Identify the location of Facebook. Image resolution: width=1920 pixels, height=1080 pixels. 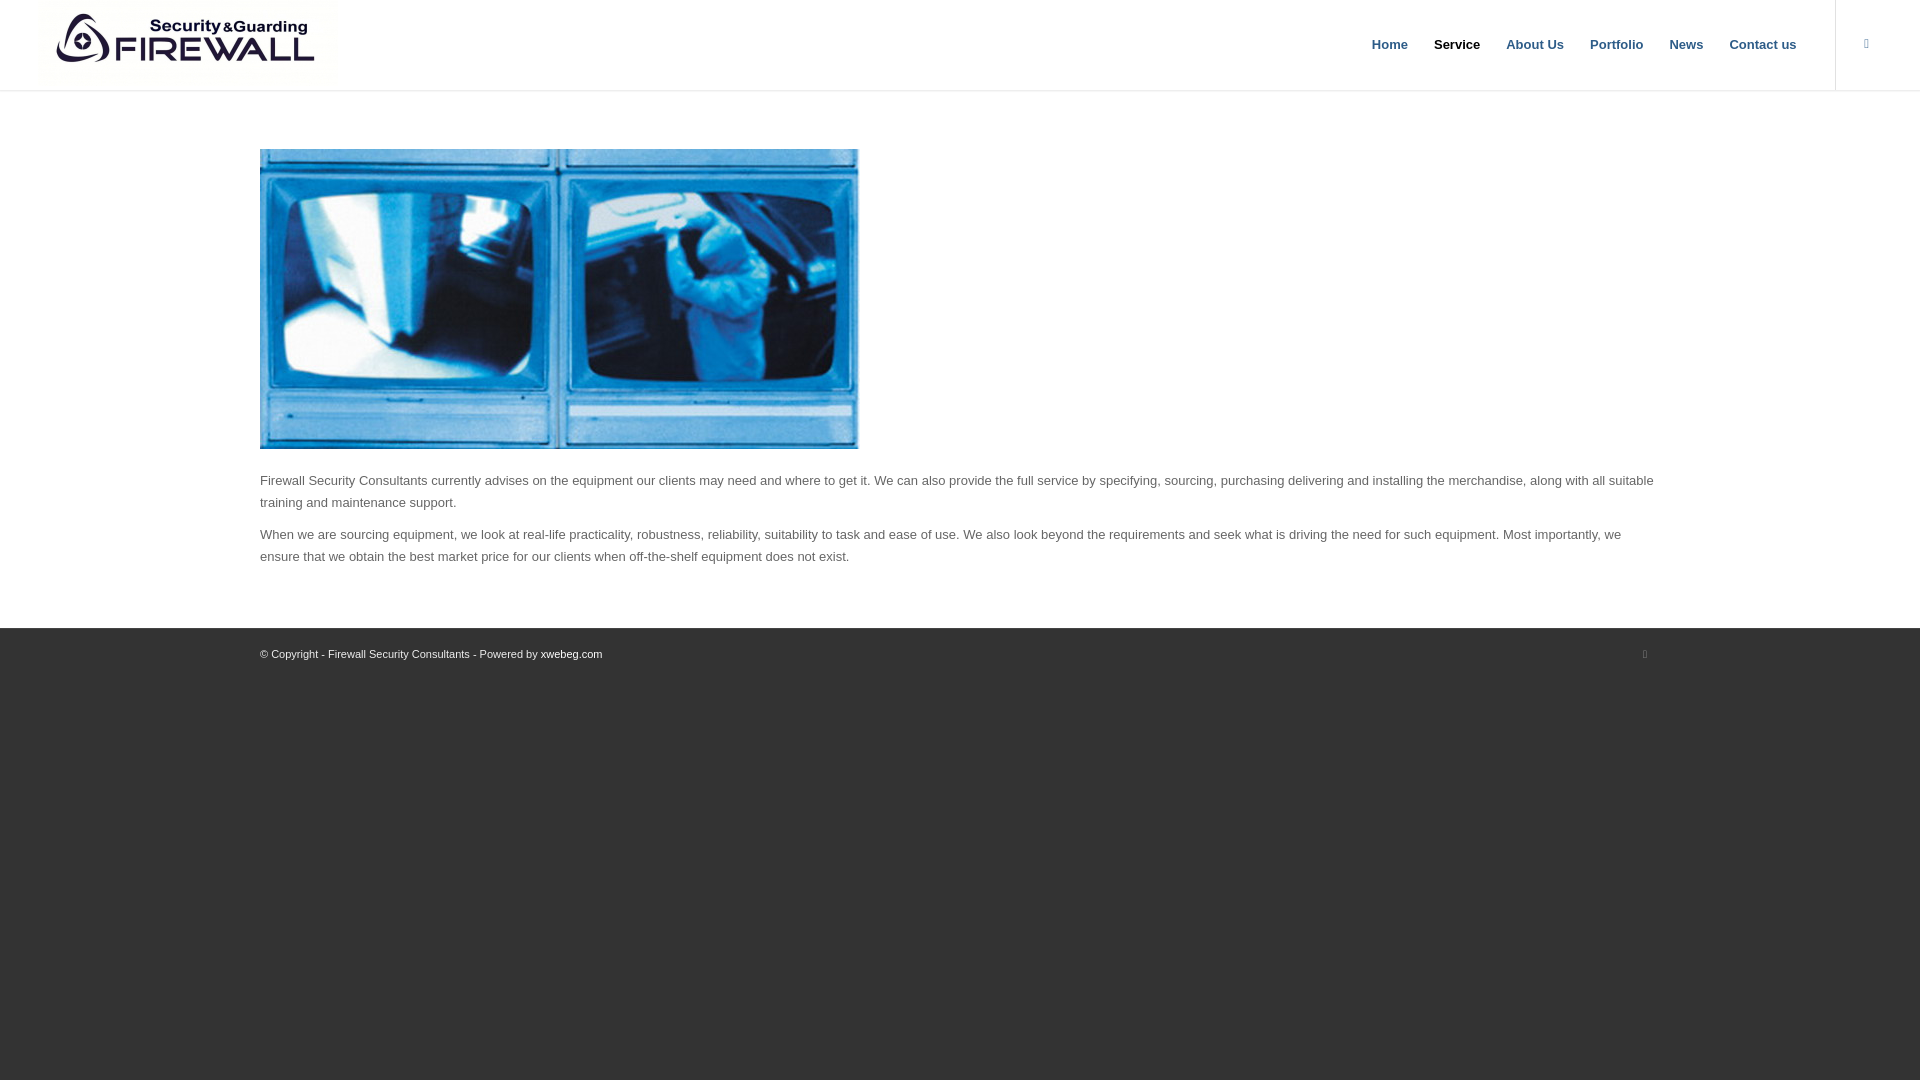
(1866, 44).